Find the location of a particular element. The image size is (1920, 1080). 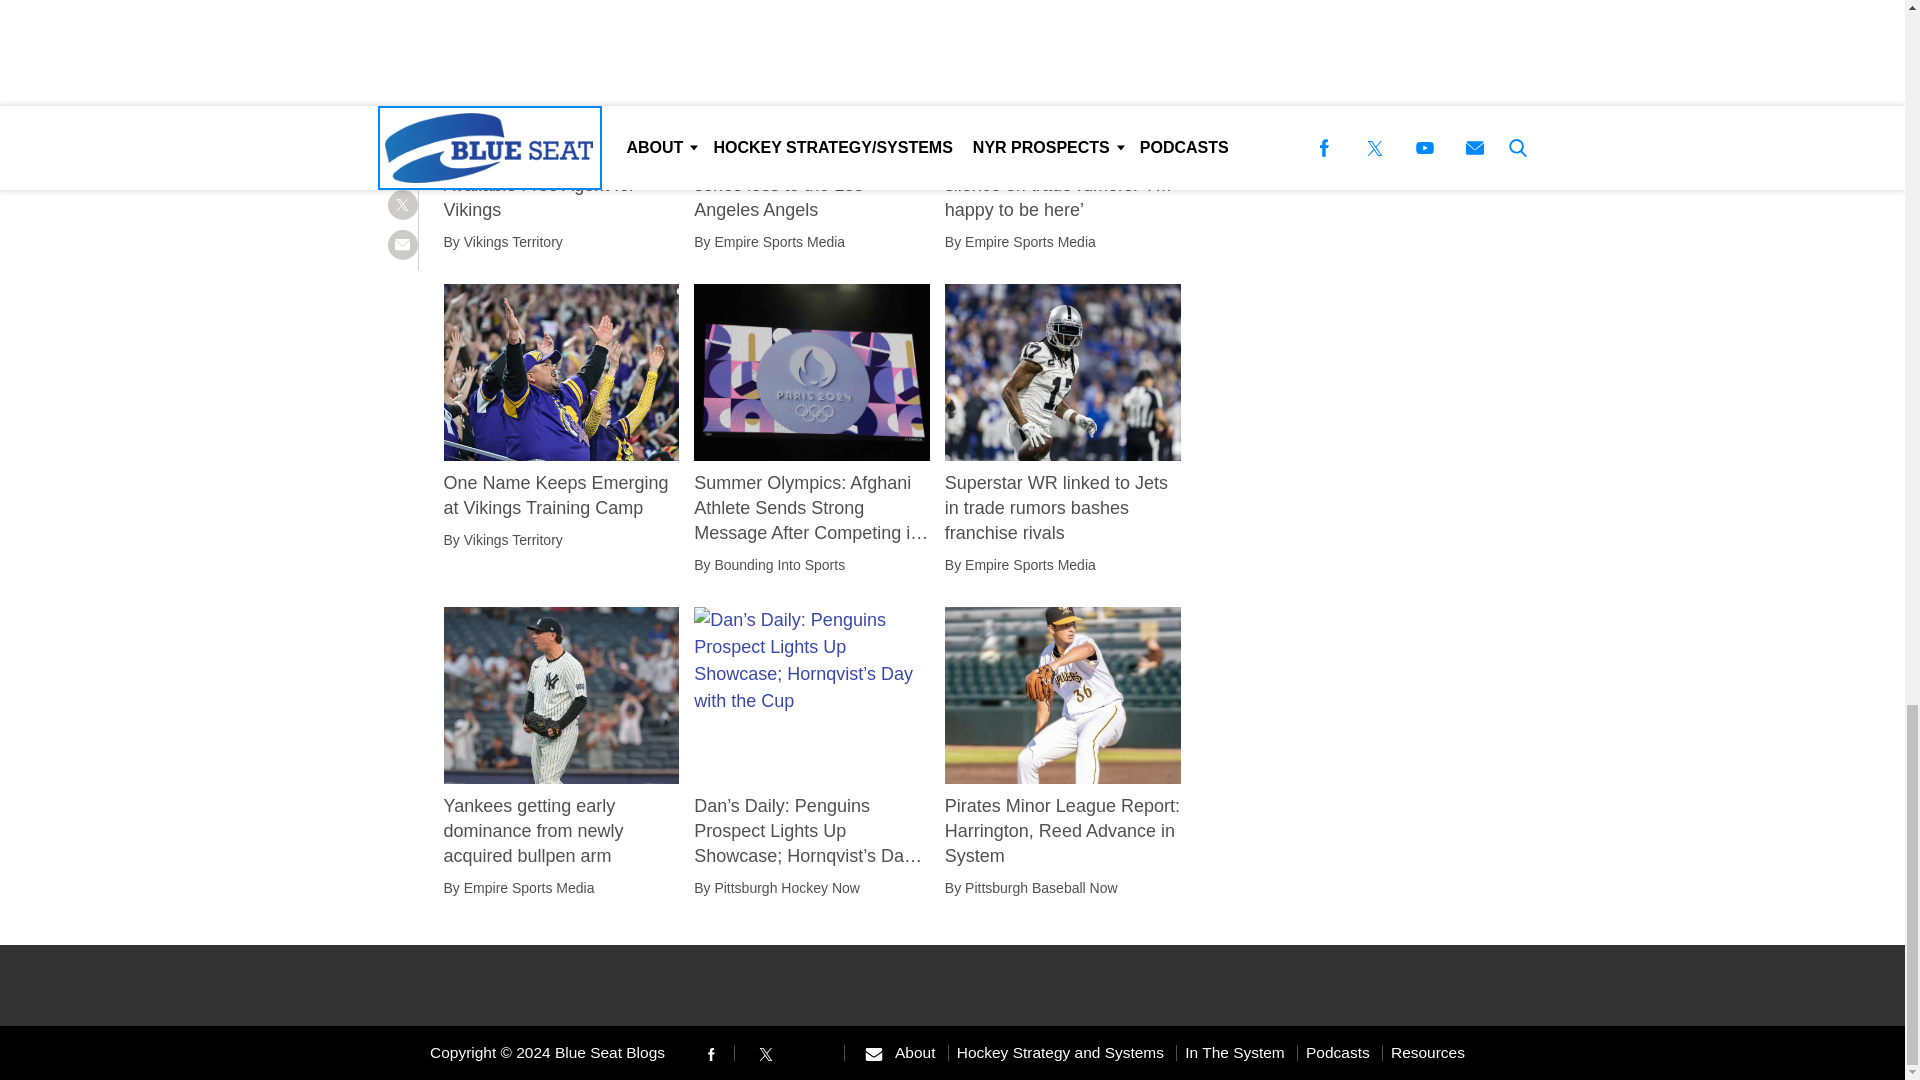

Envelope is located at coordinates (873, 1054).